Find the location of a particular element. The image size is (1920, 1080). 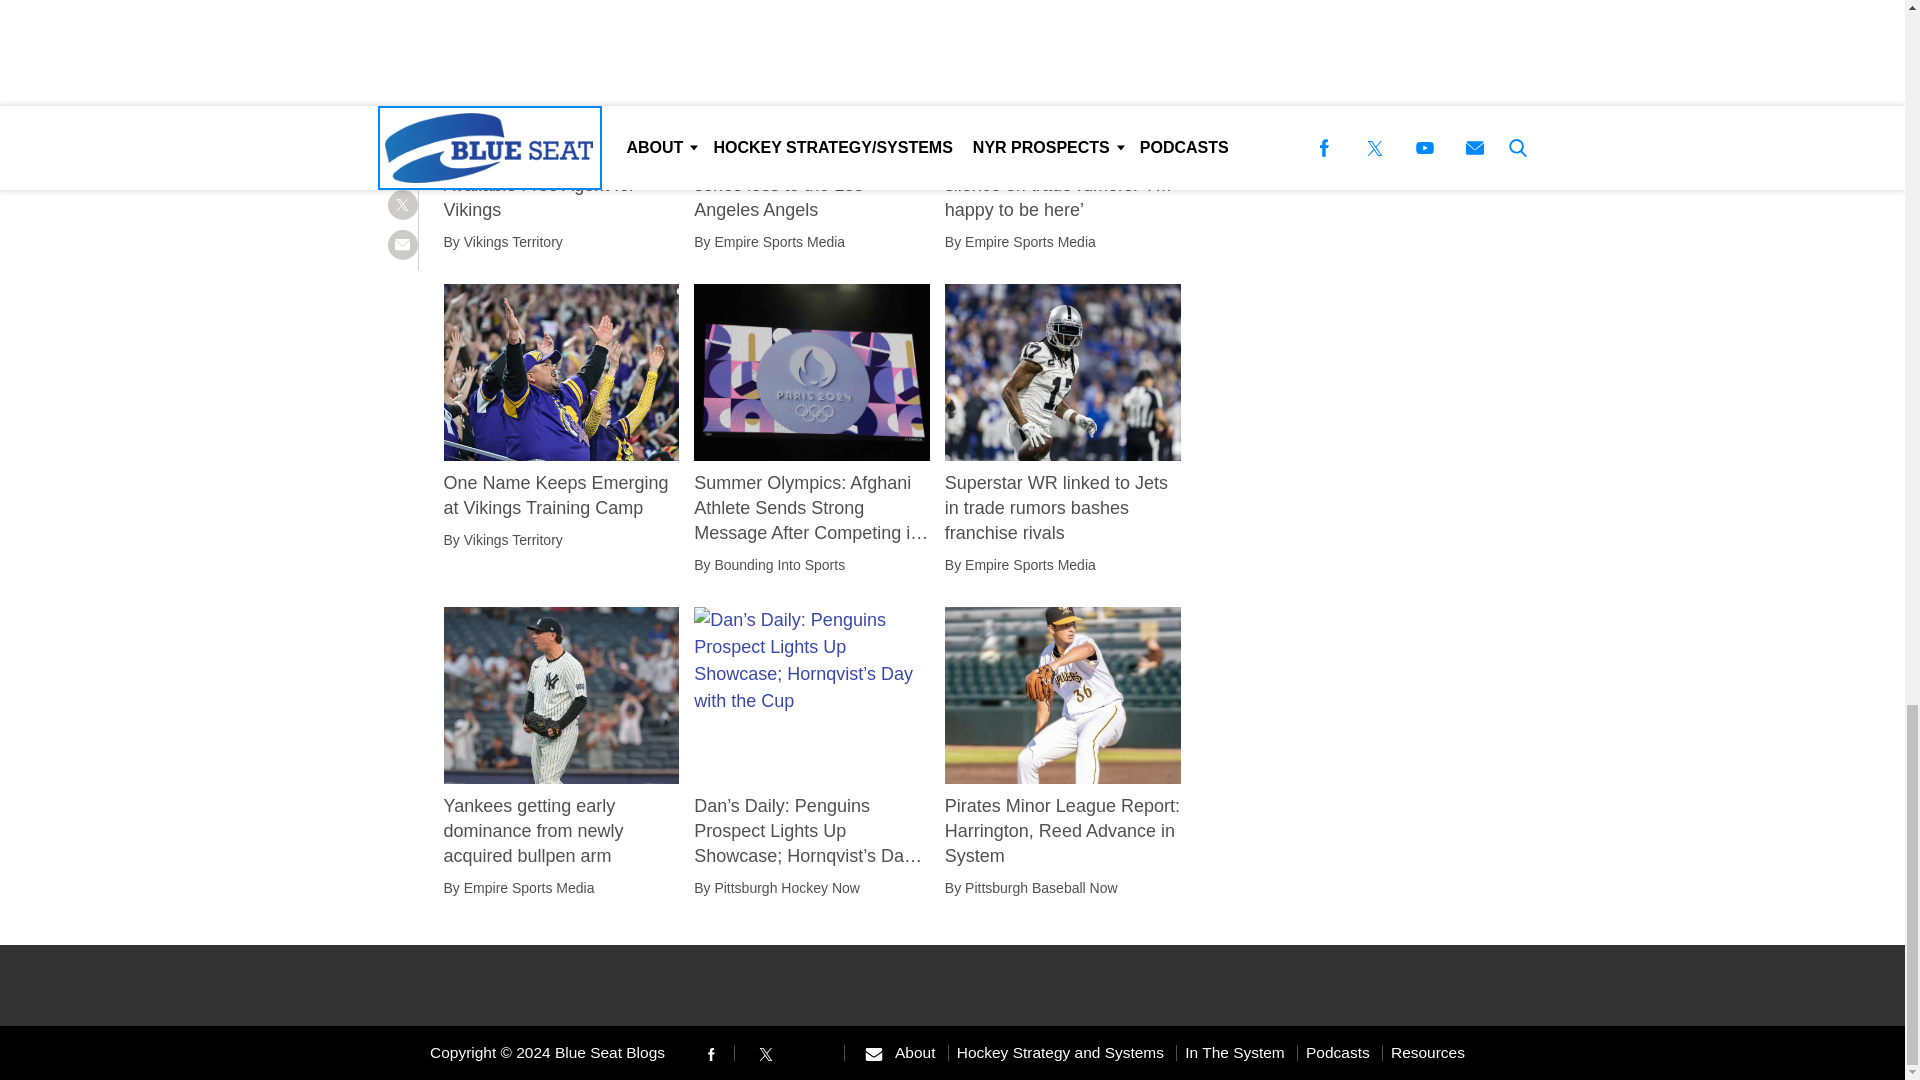

Envelope is located at coordinates (873, 1054).